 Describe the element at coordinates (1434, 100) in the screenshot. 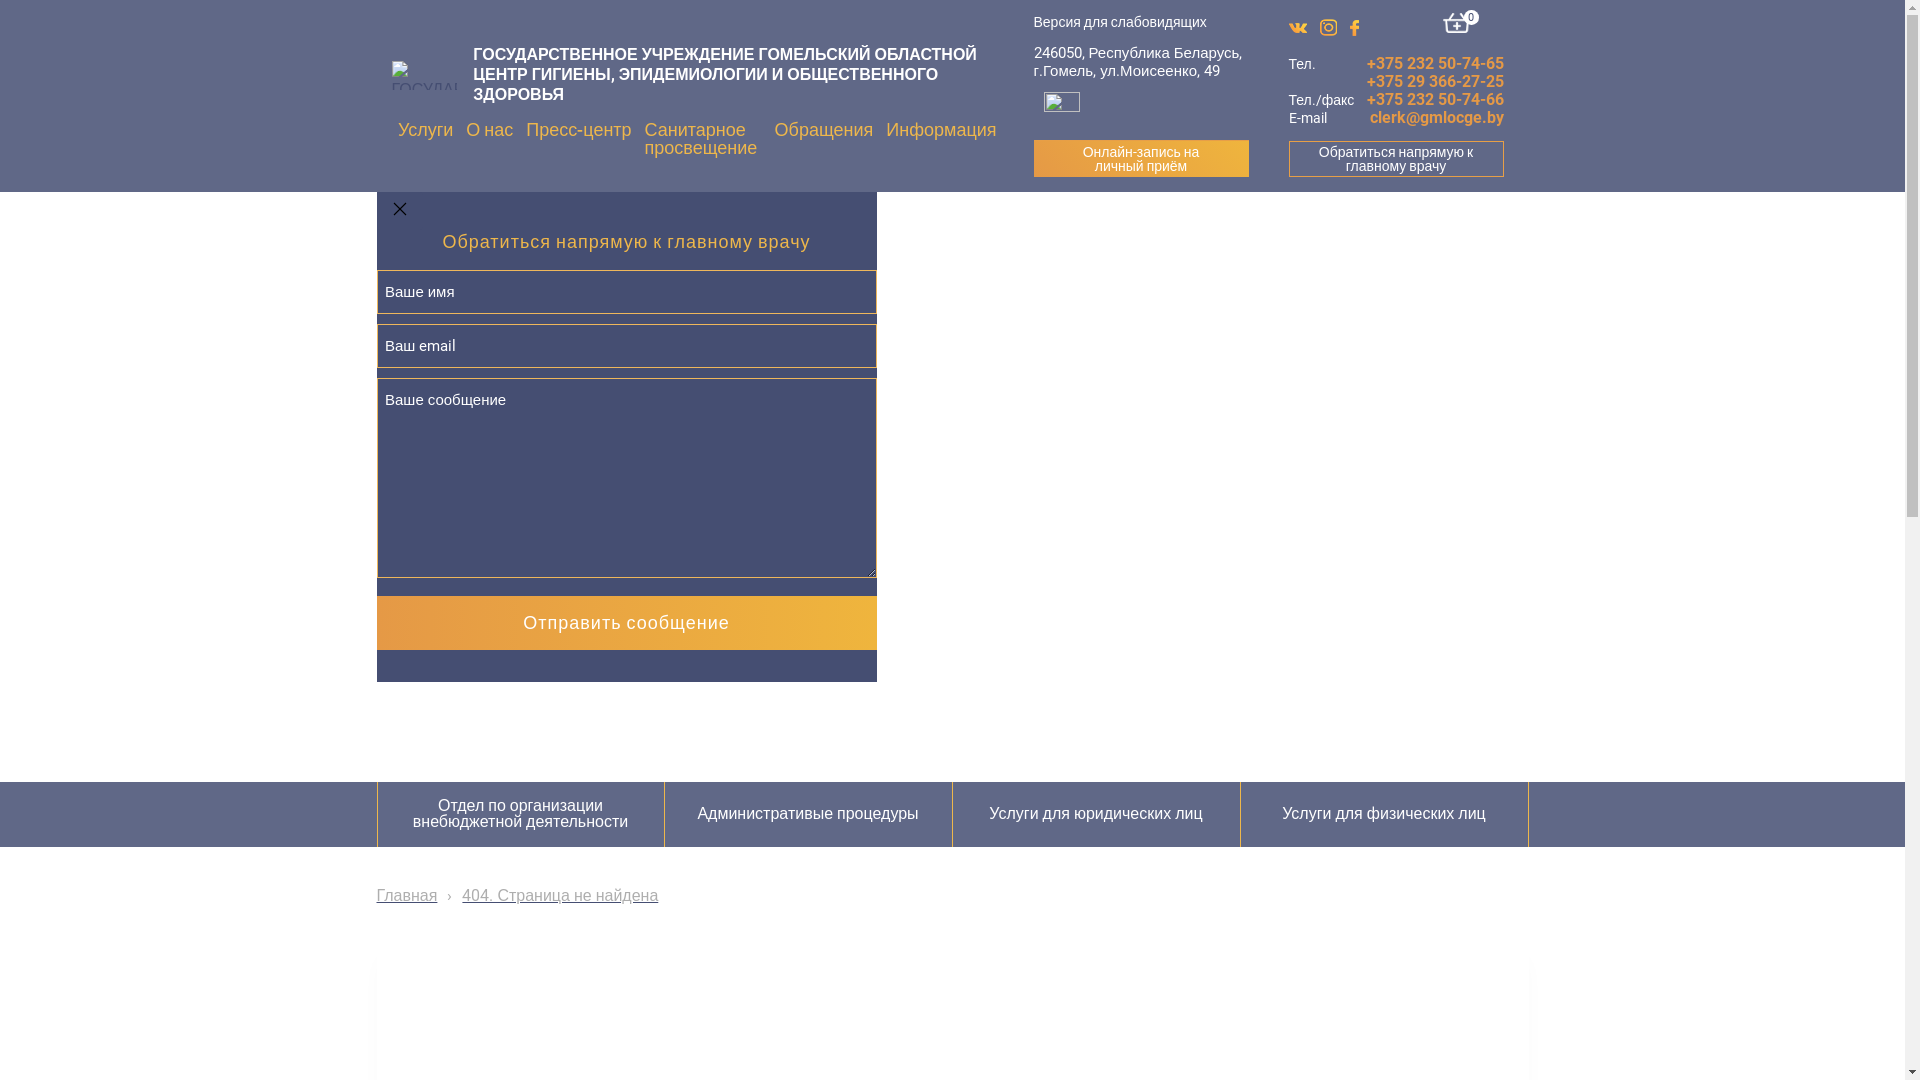

I see `+375 232 50-74-66` at that location.